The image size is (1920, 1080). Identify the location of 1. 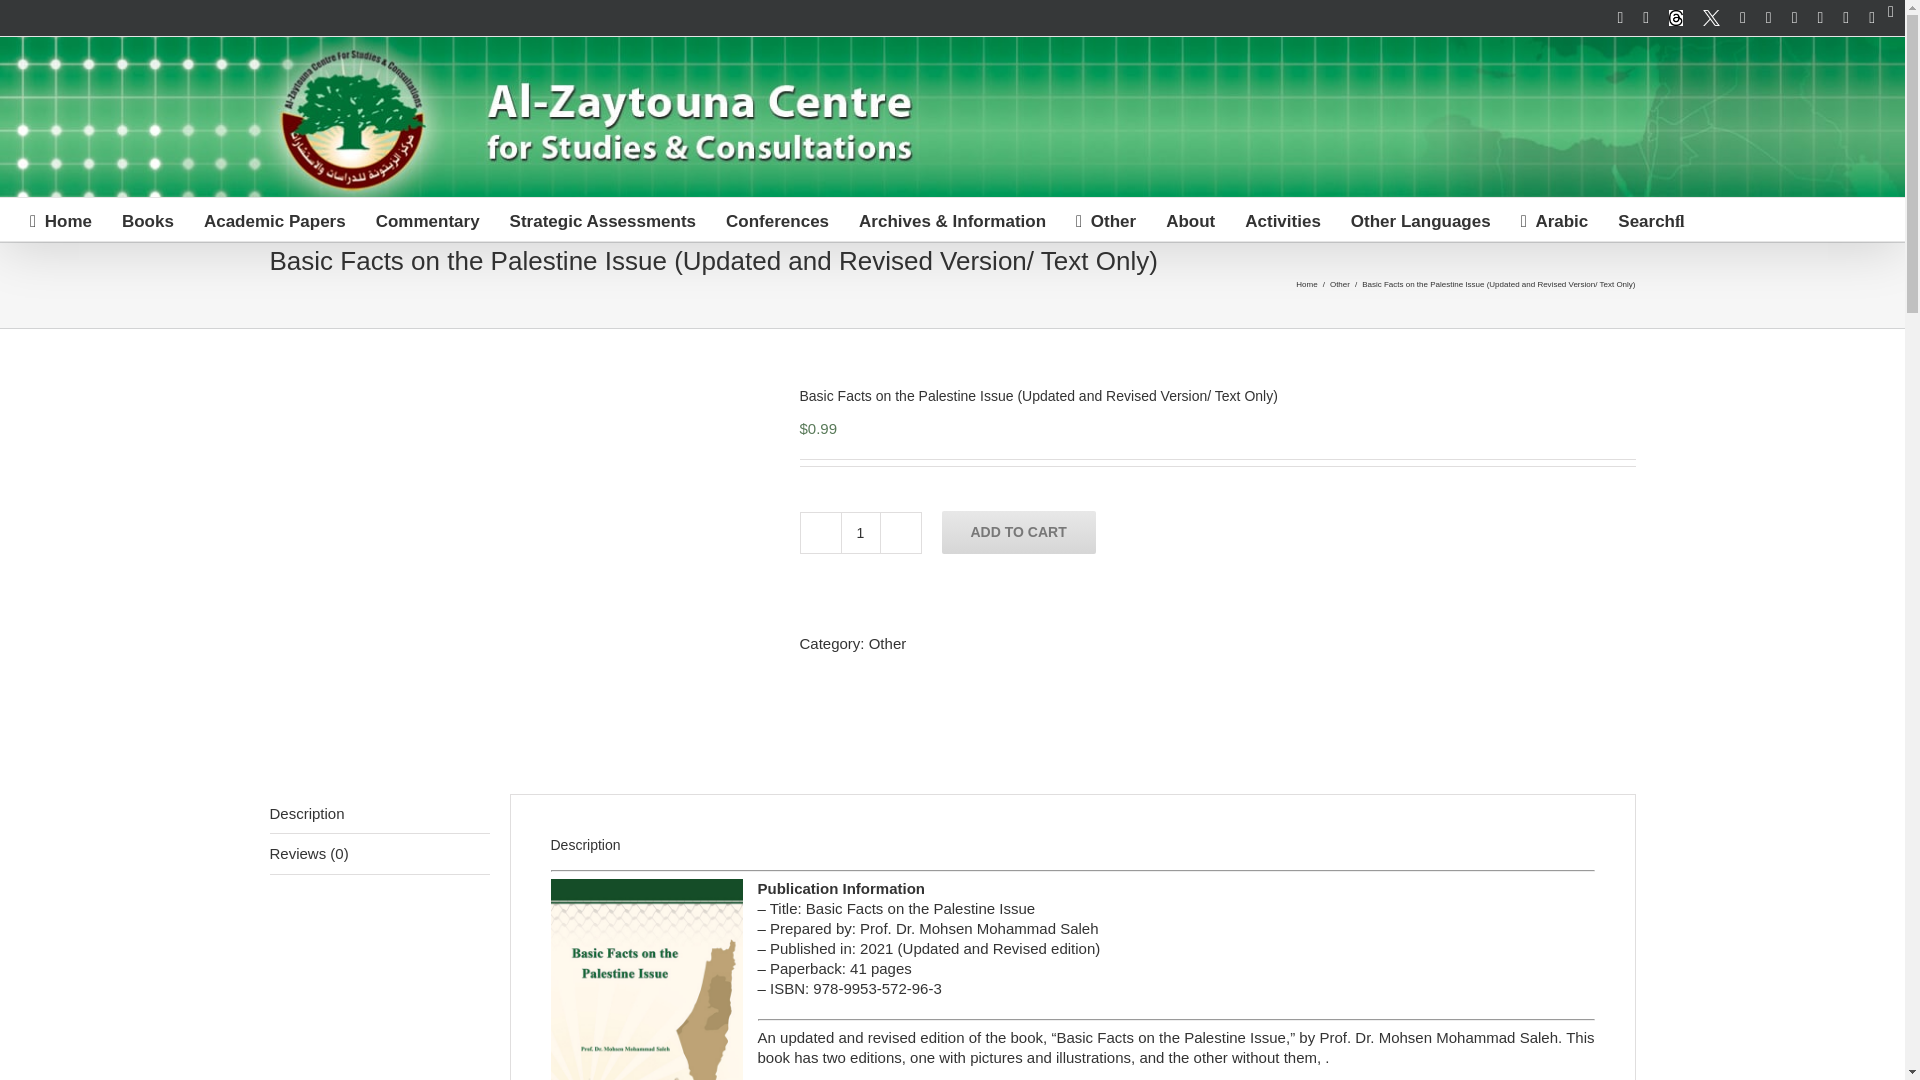
(860, 532).